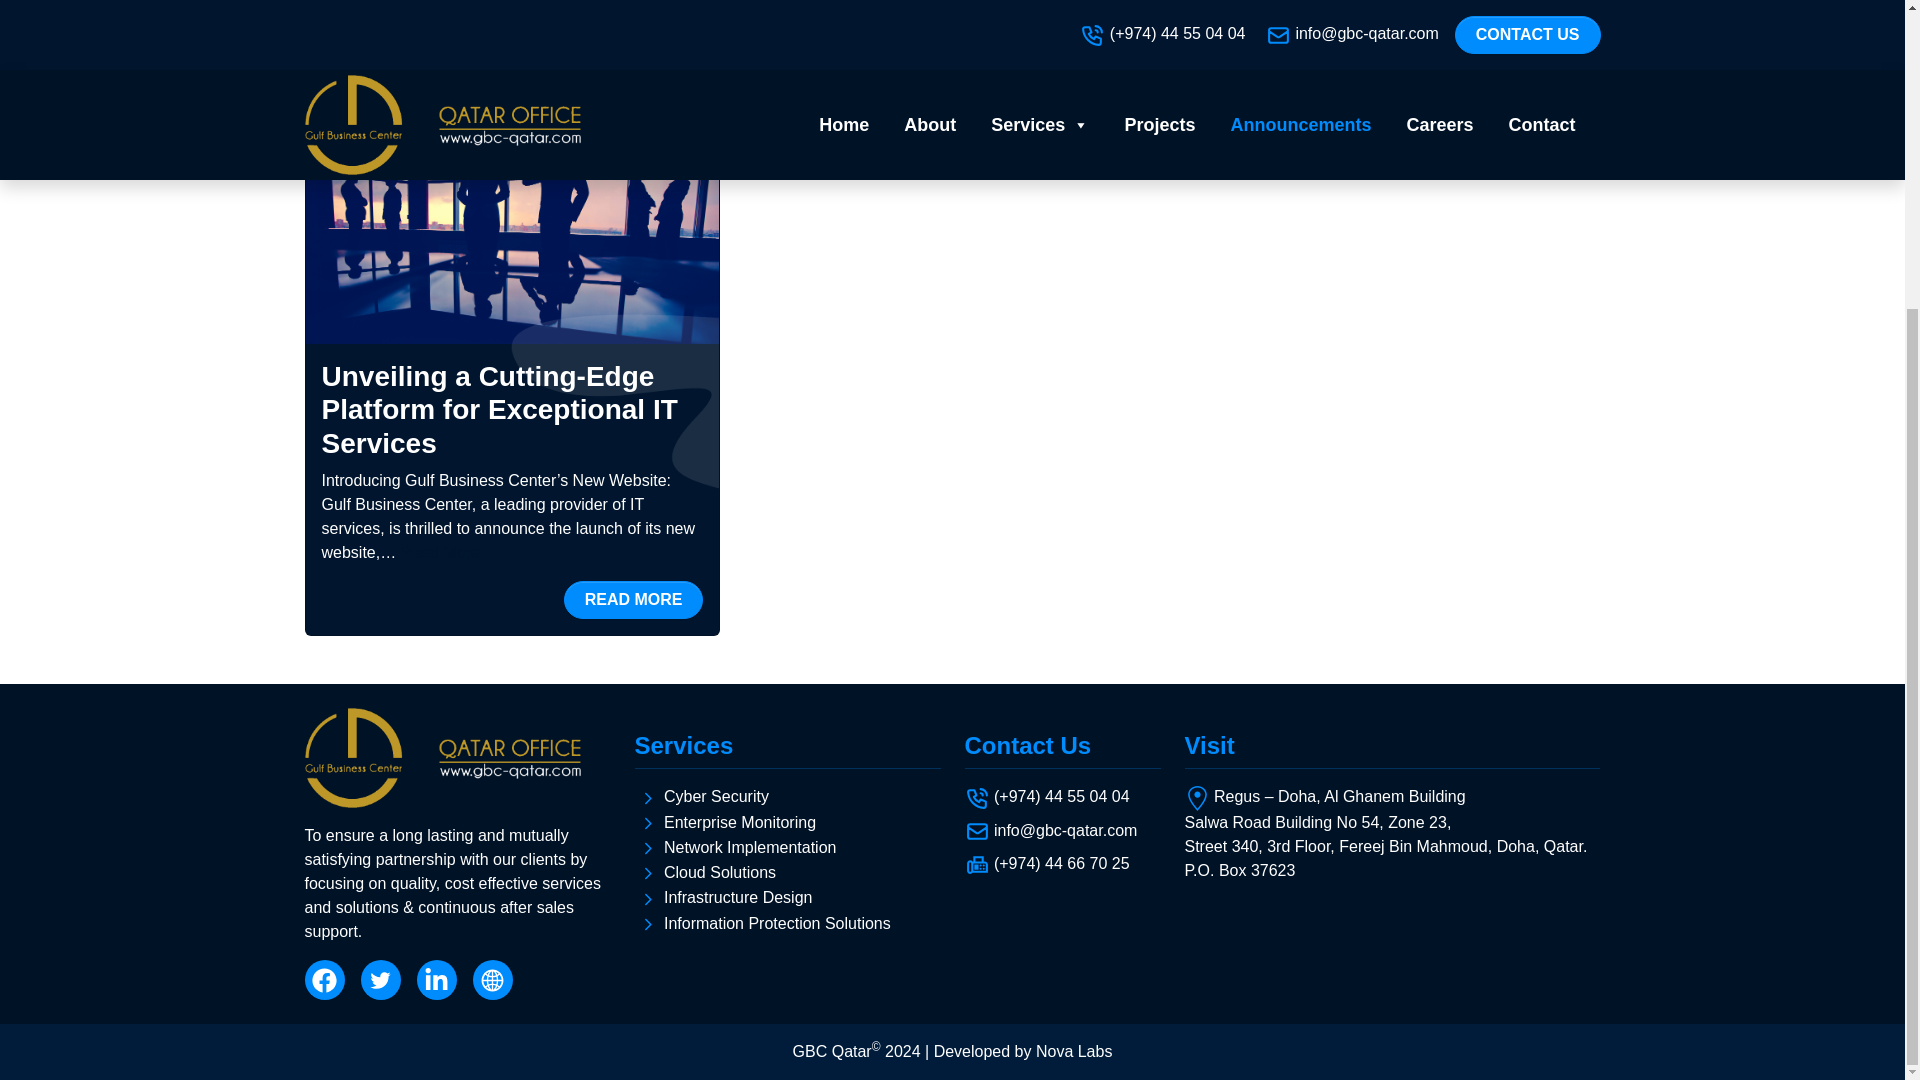  I want to click on Read More, so click(440, 552).